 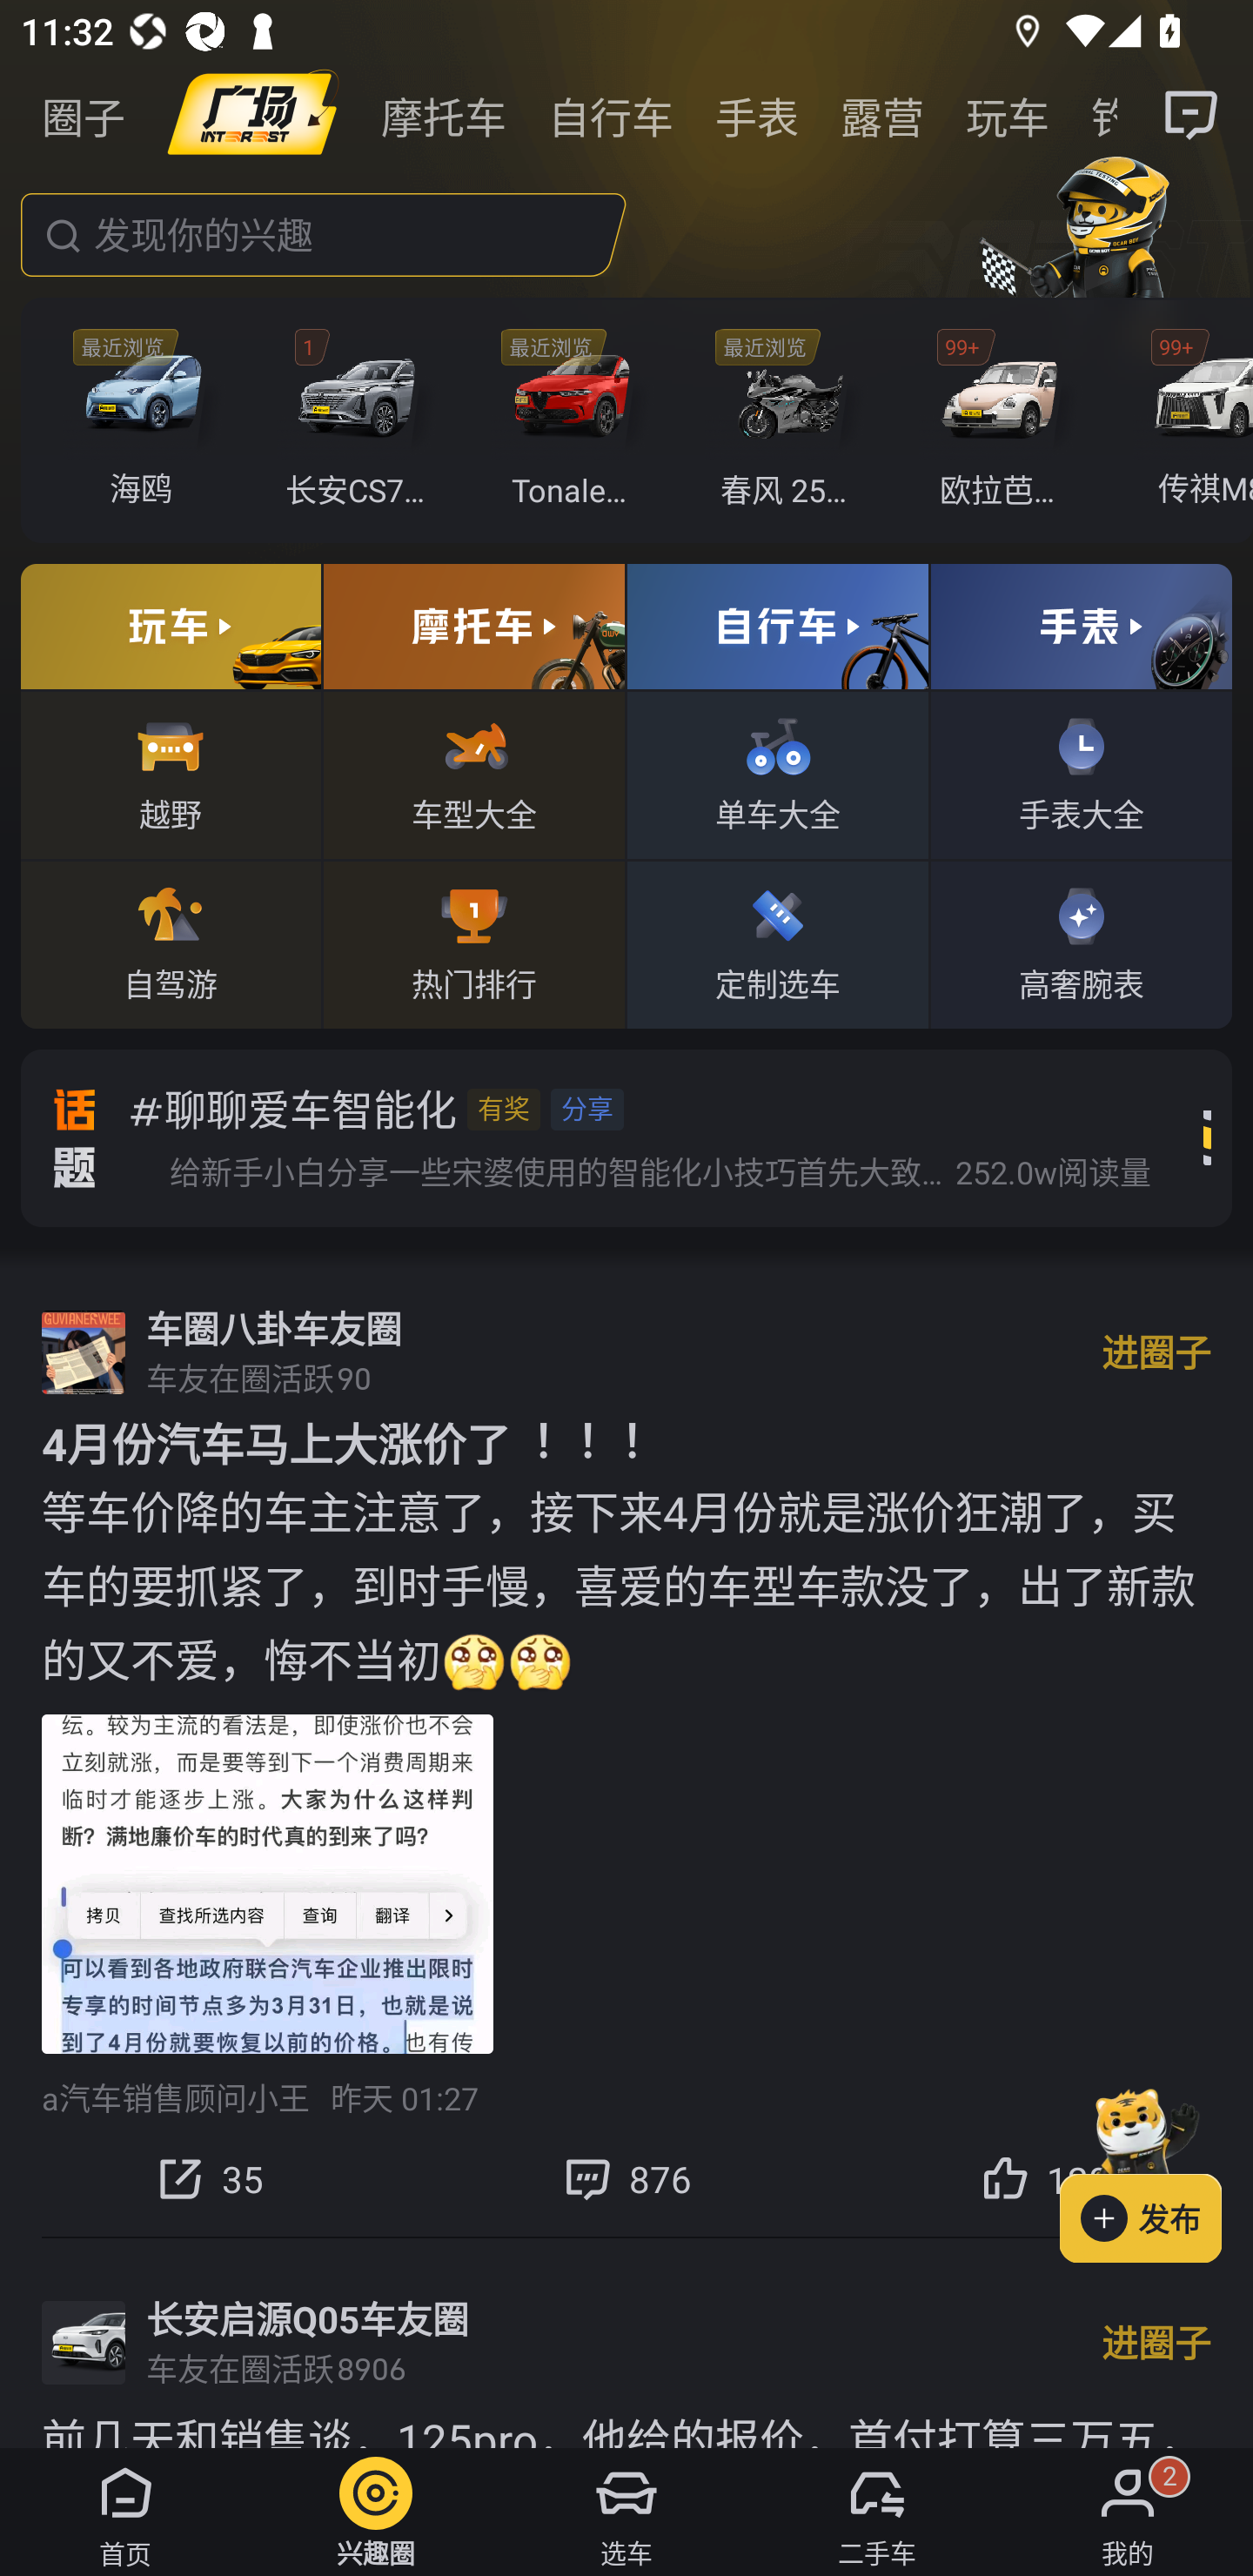 What do you see at coordinates (1081, 943) in the screenshot?
I see `高奢腕表` at bounding box center [1081, 943].